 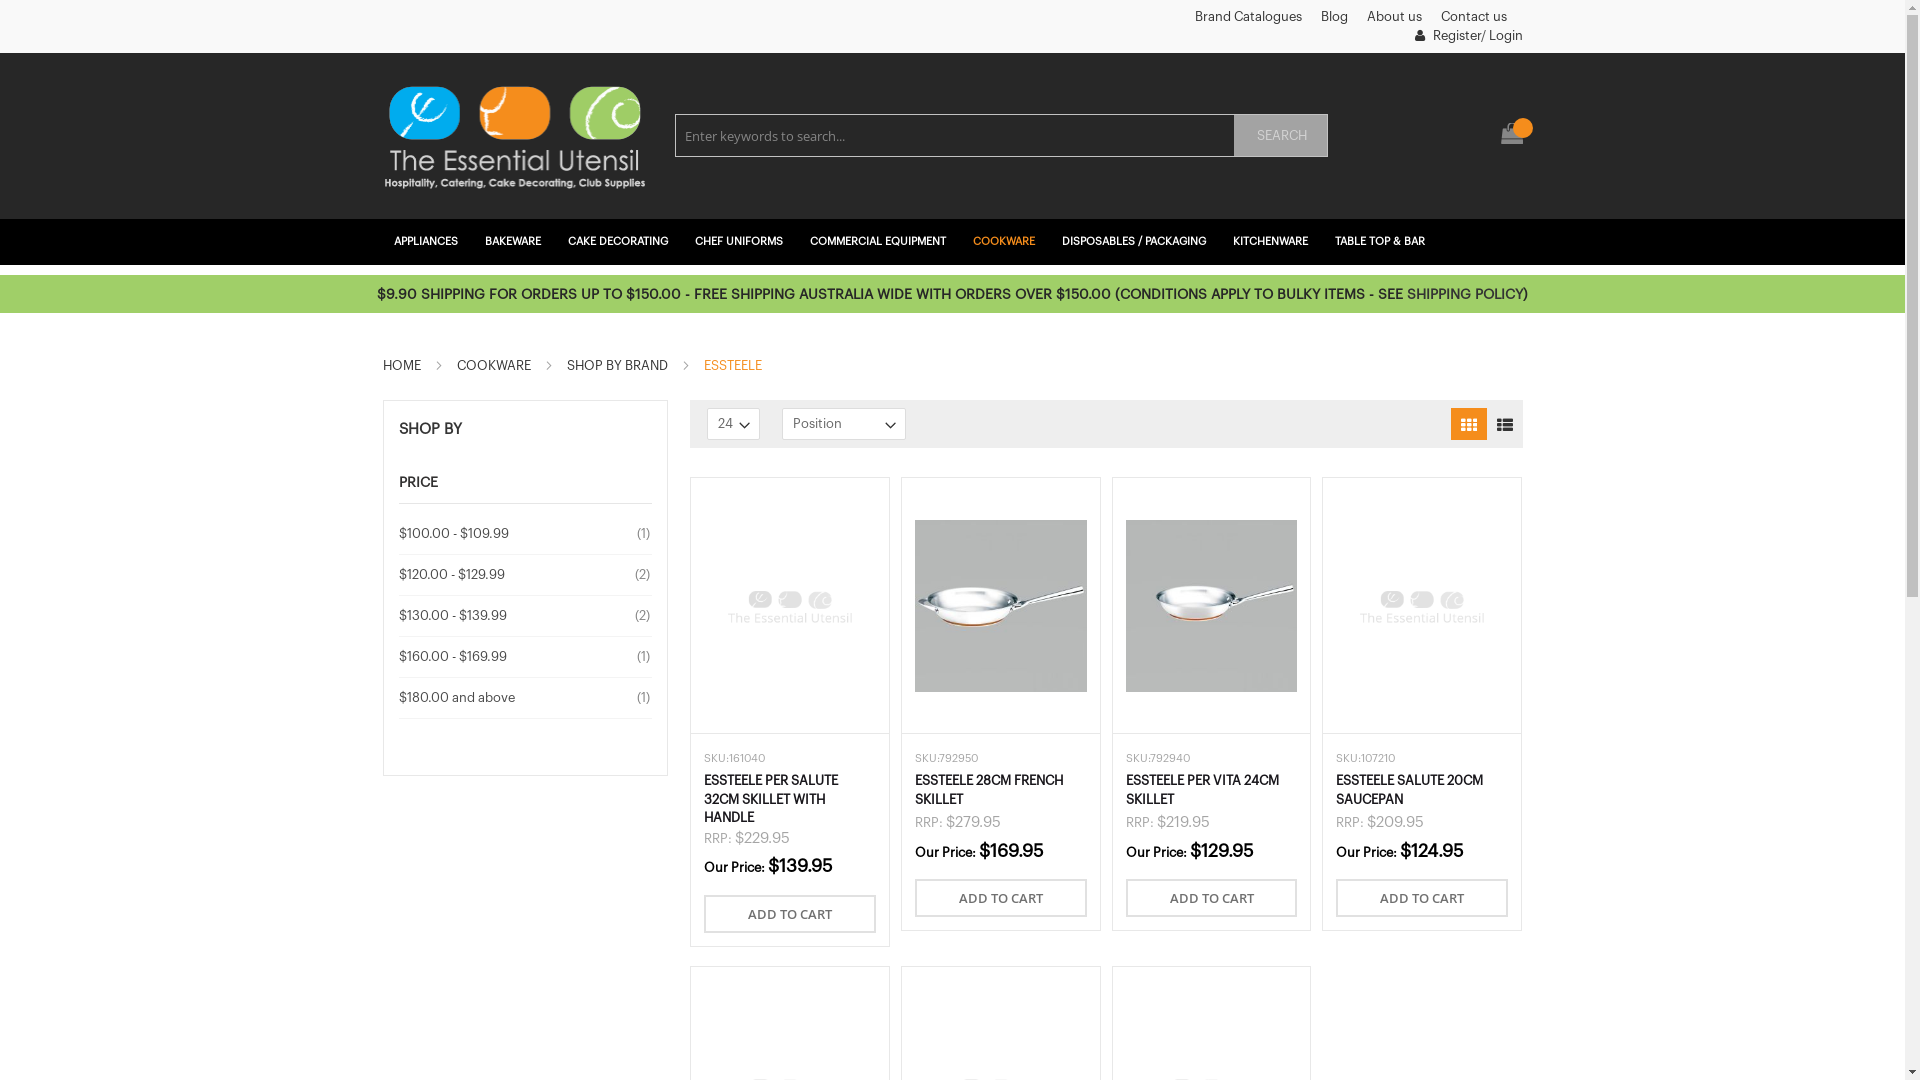 What do you see at coordinates (1382, 242) in the screenshot?
I see `TABLE TOP & BAR` at bounding box center [1382, 242].